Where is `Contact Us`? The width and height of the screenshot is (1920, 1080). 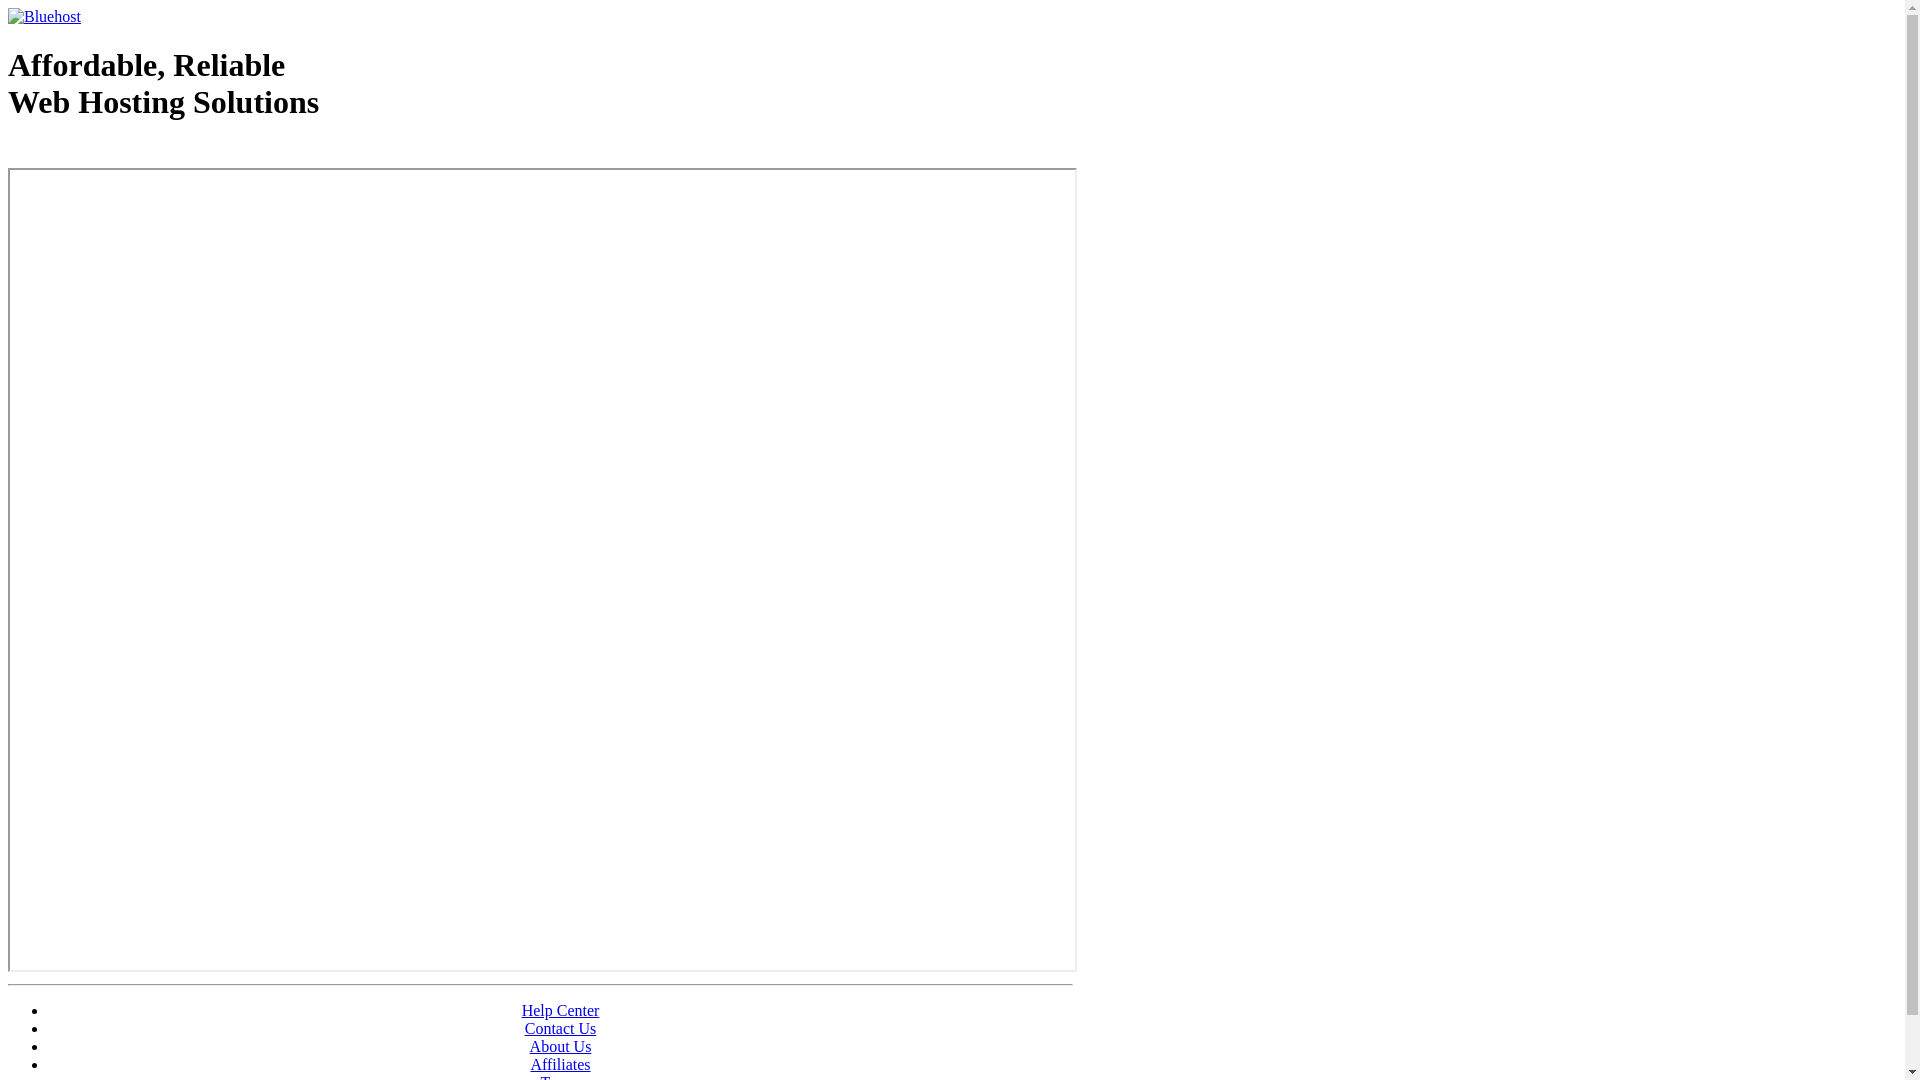 Contact Us is located at coordinates (561, 1028).